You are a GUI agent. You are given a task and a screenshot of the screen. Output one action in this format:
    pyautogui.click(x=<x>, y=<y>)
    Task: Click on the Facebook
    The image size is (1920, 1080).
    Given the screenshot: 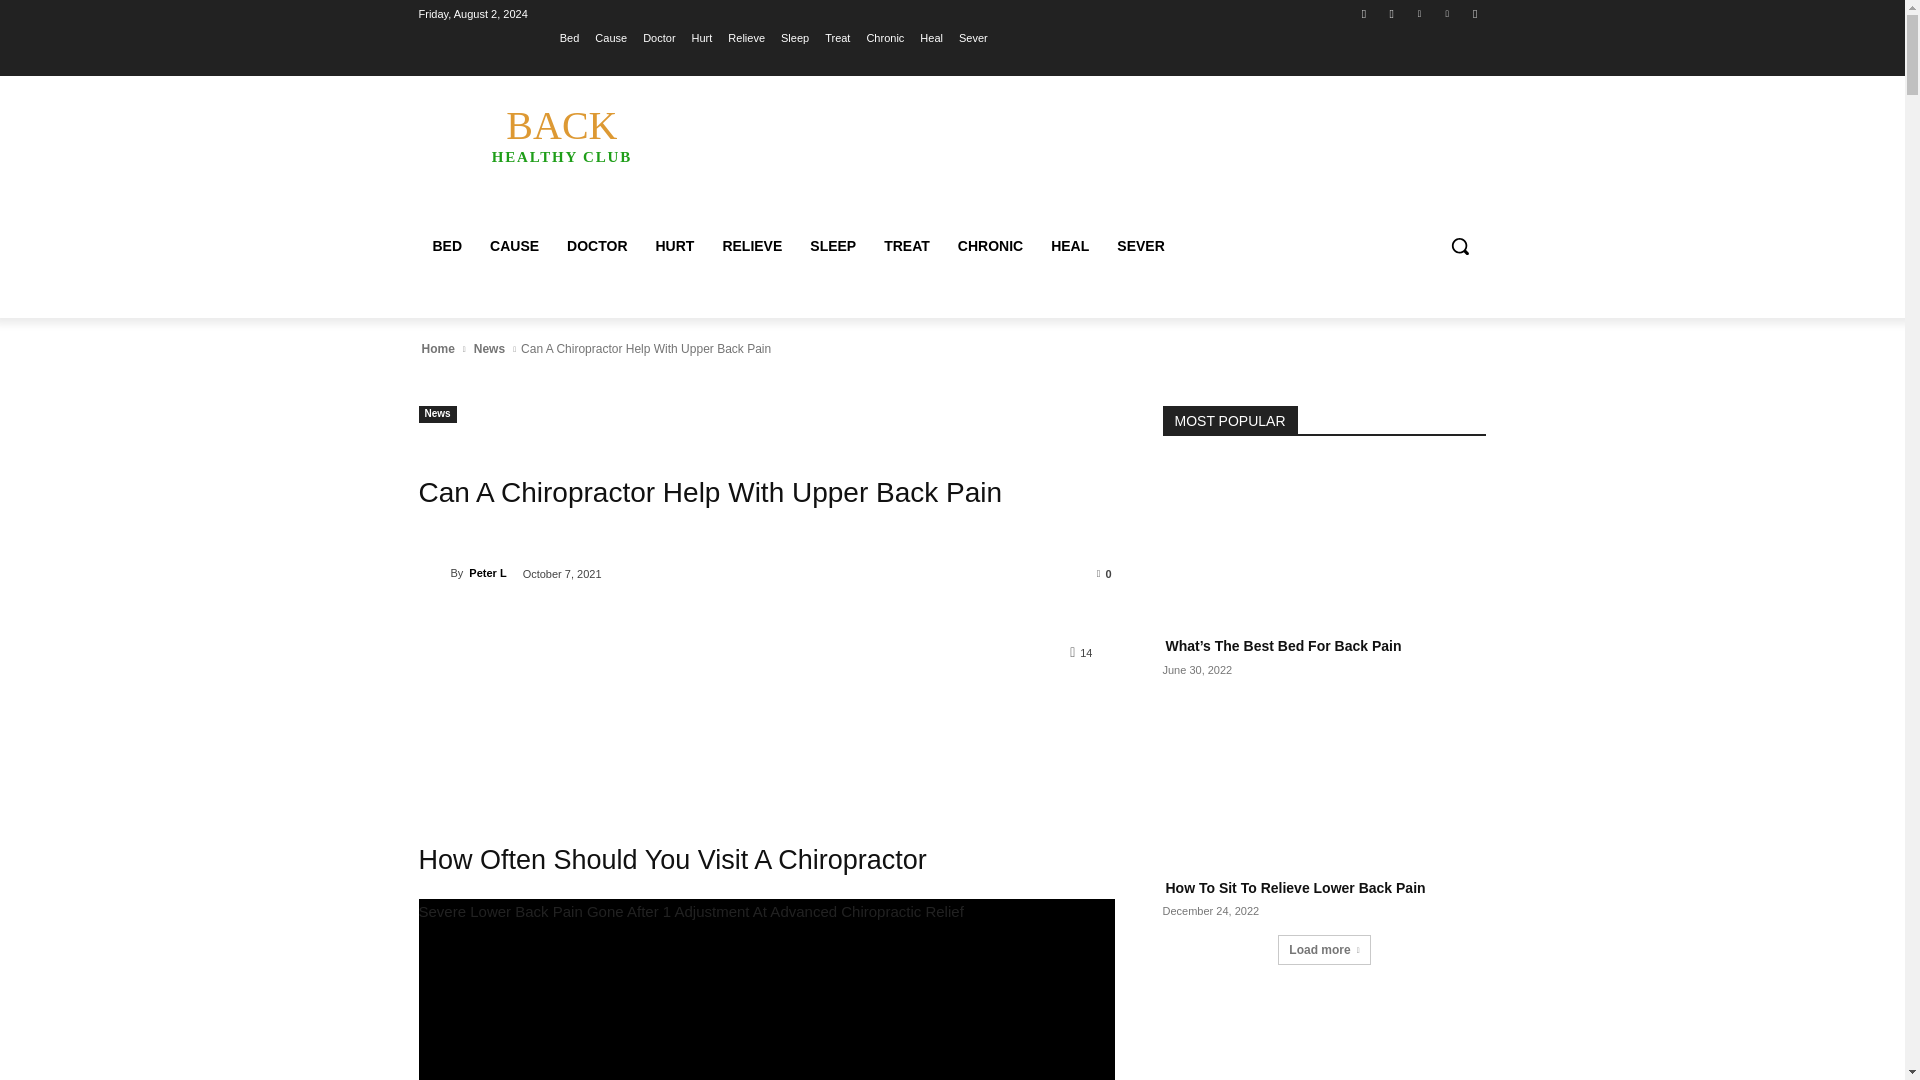 What is the action you would take?
    pyautogui.click(x=1418, y=13)
    